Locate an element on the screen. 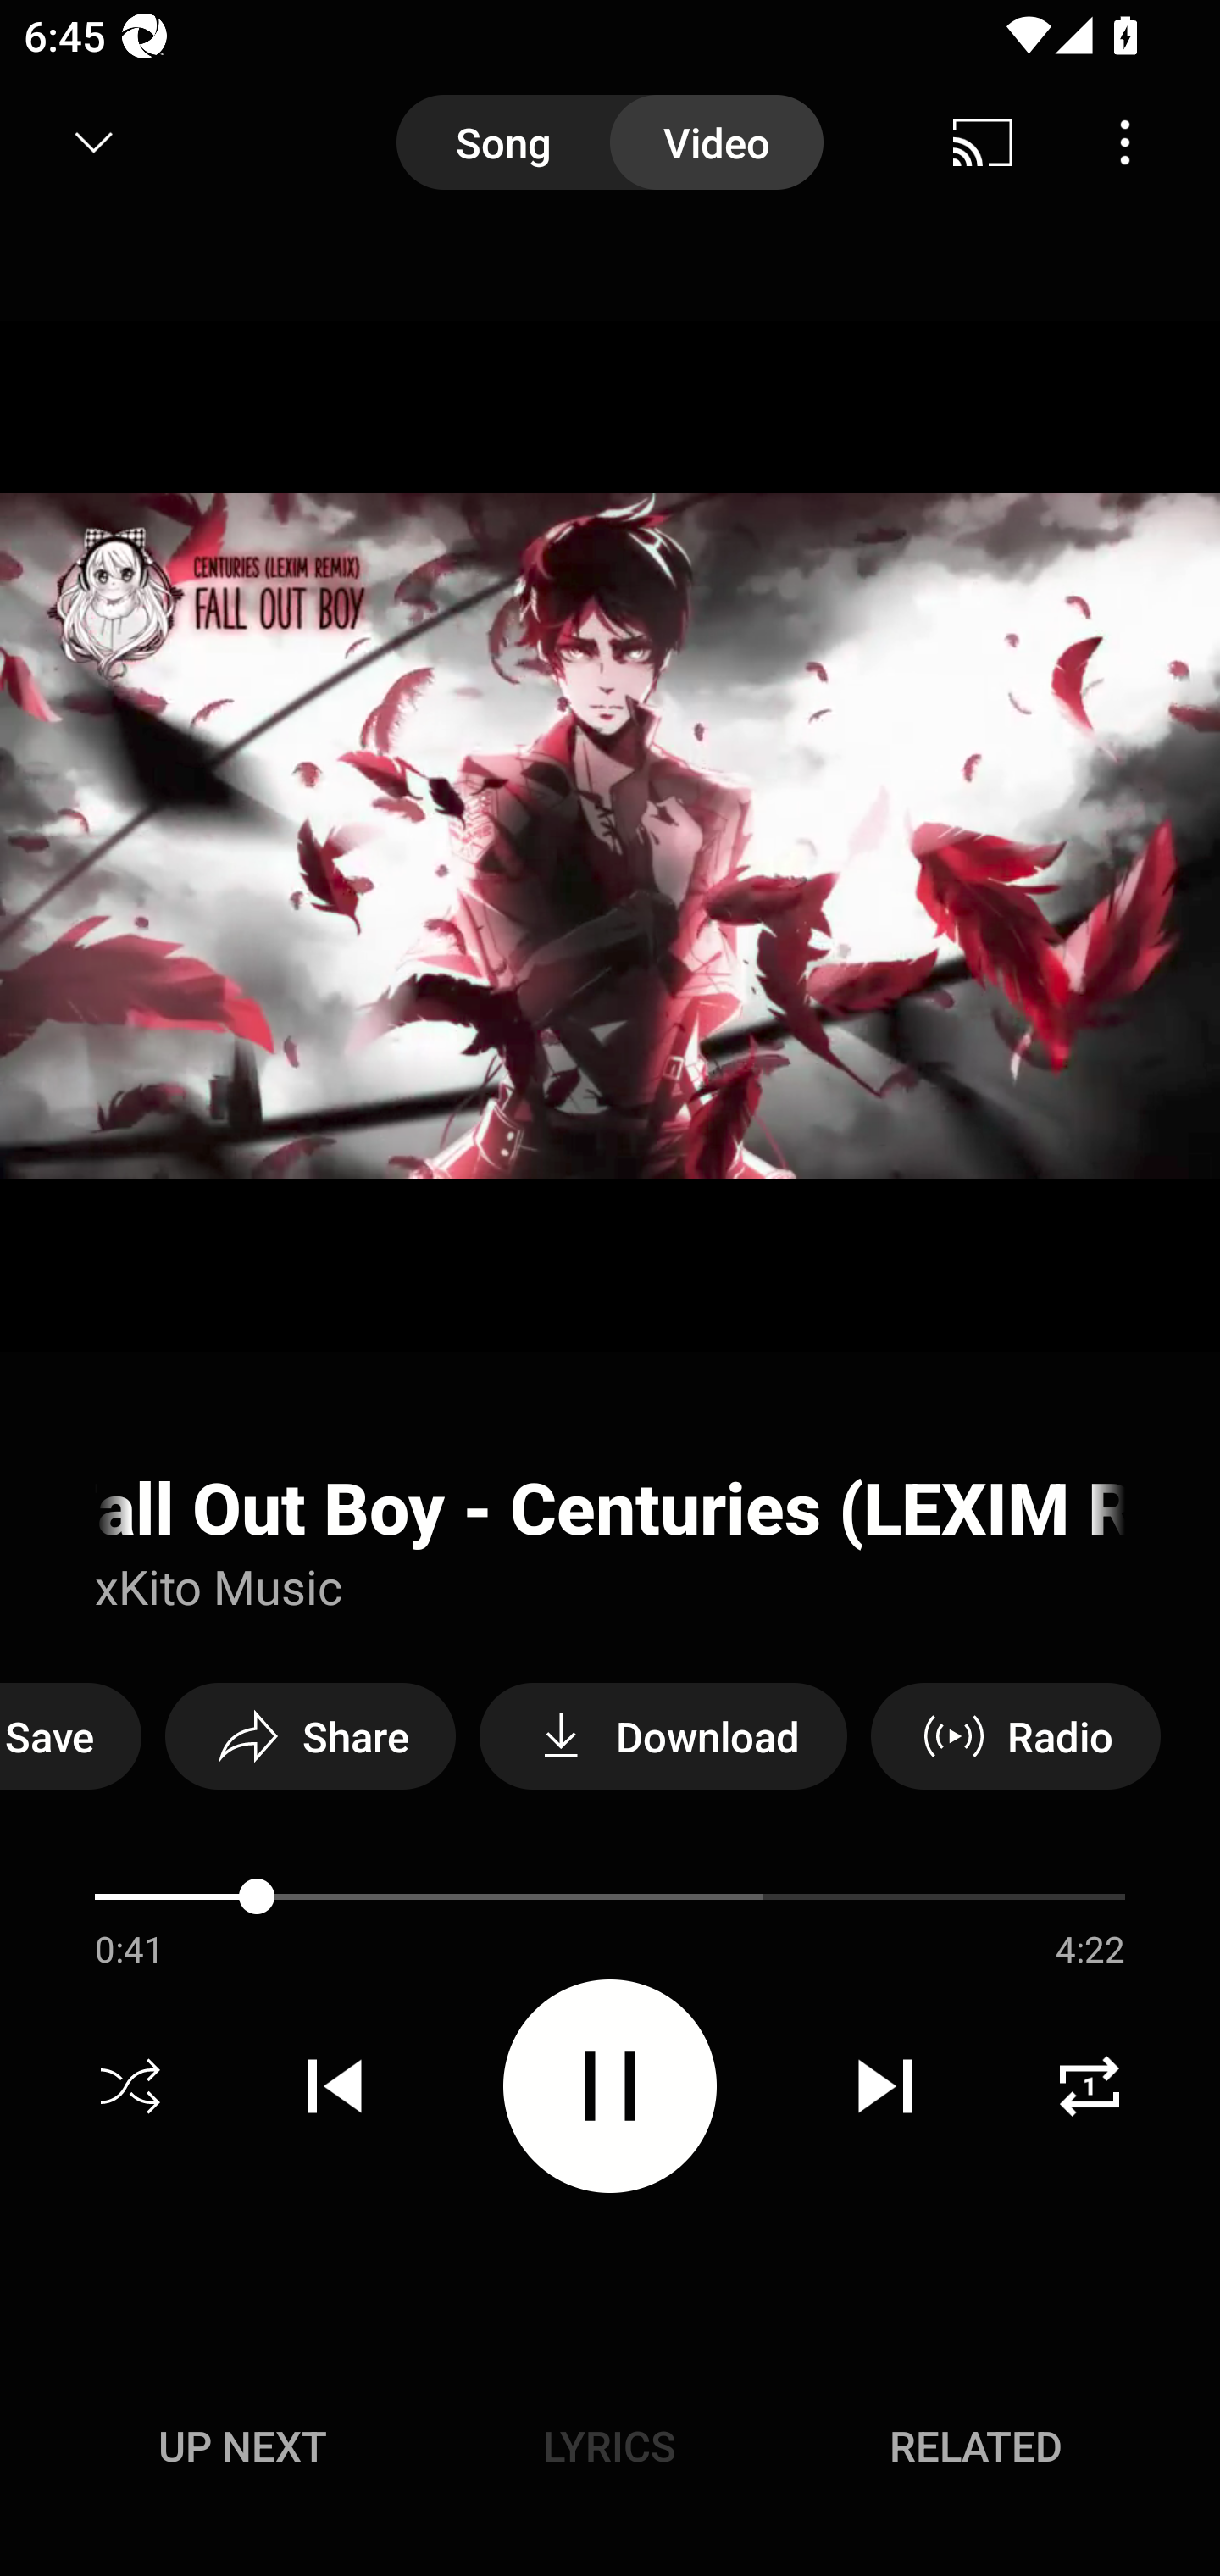  Lyrics LYRICS is located at coordinates (609, 2446).